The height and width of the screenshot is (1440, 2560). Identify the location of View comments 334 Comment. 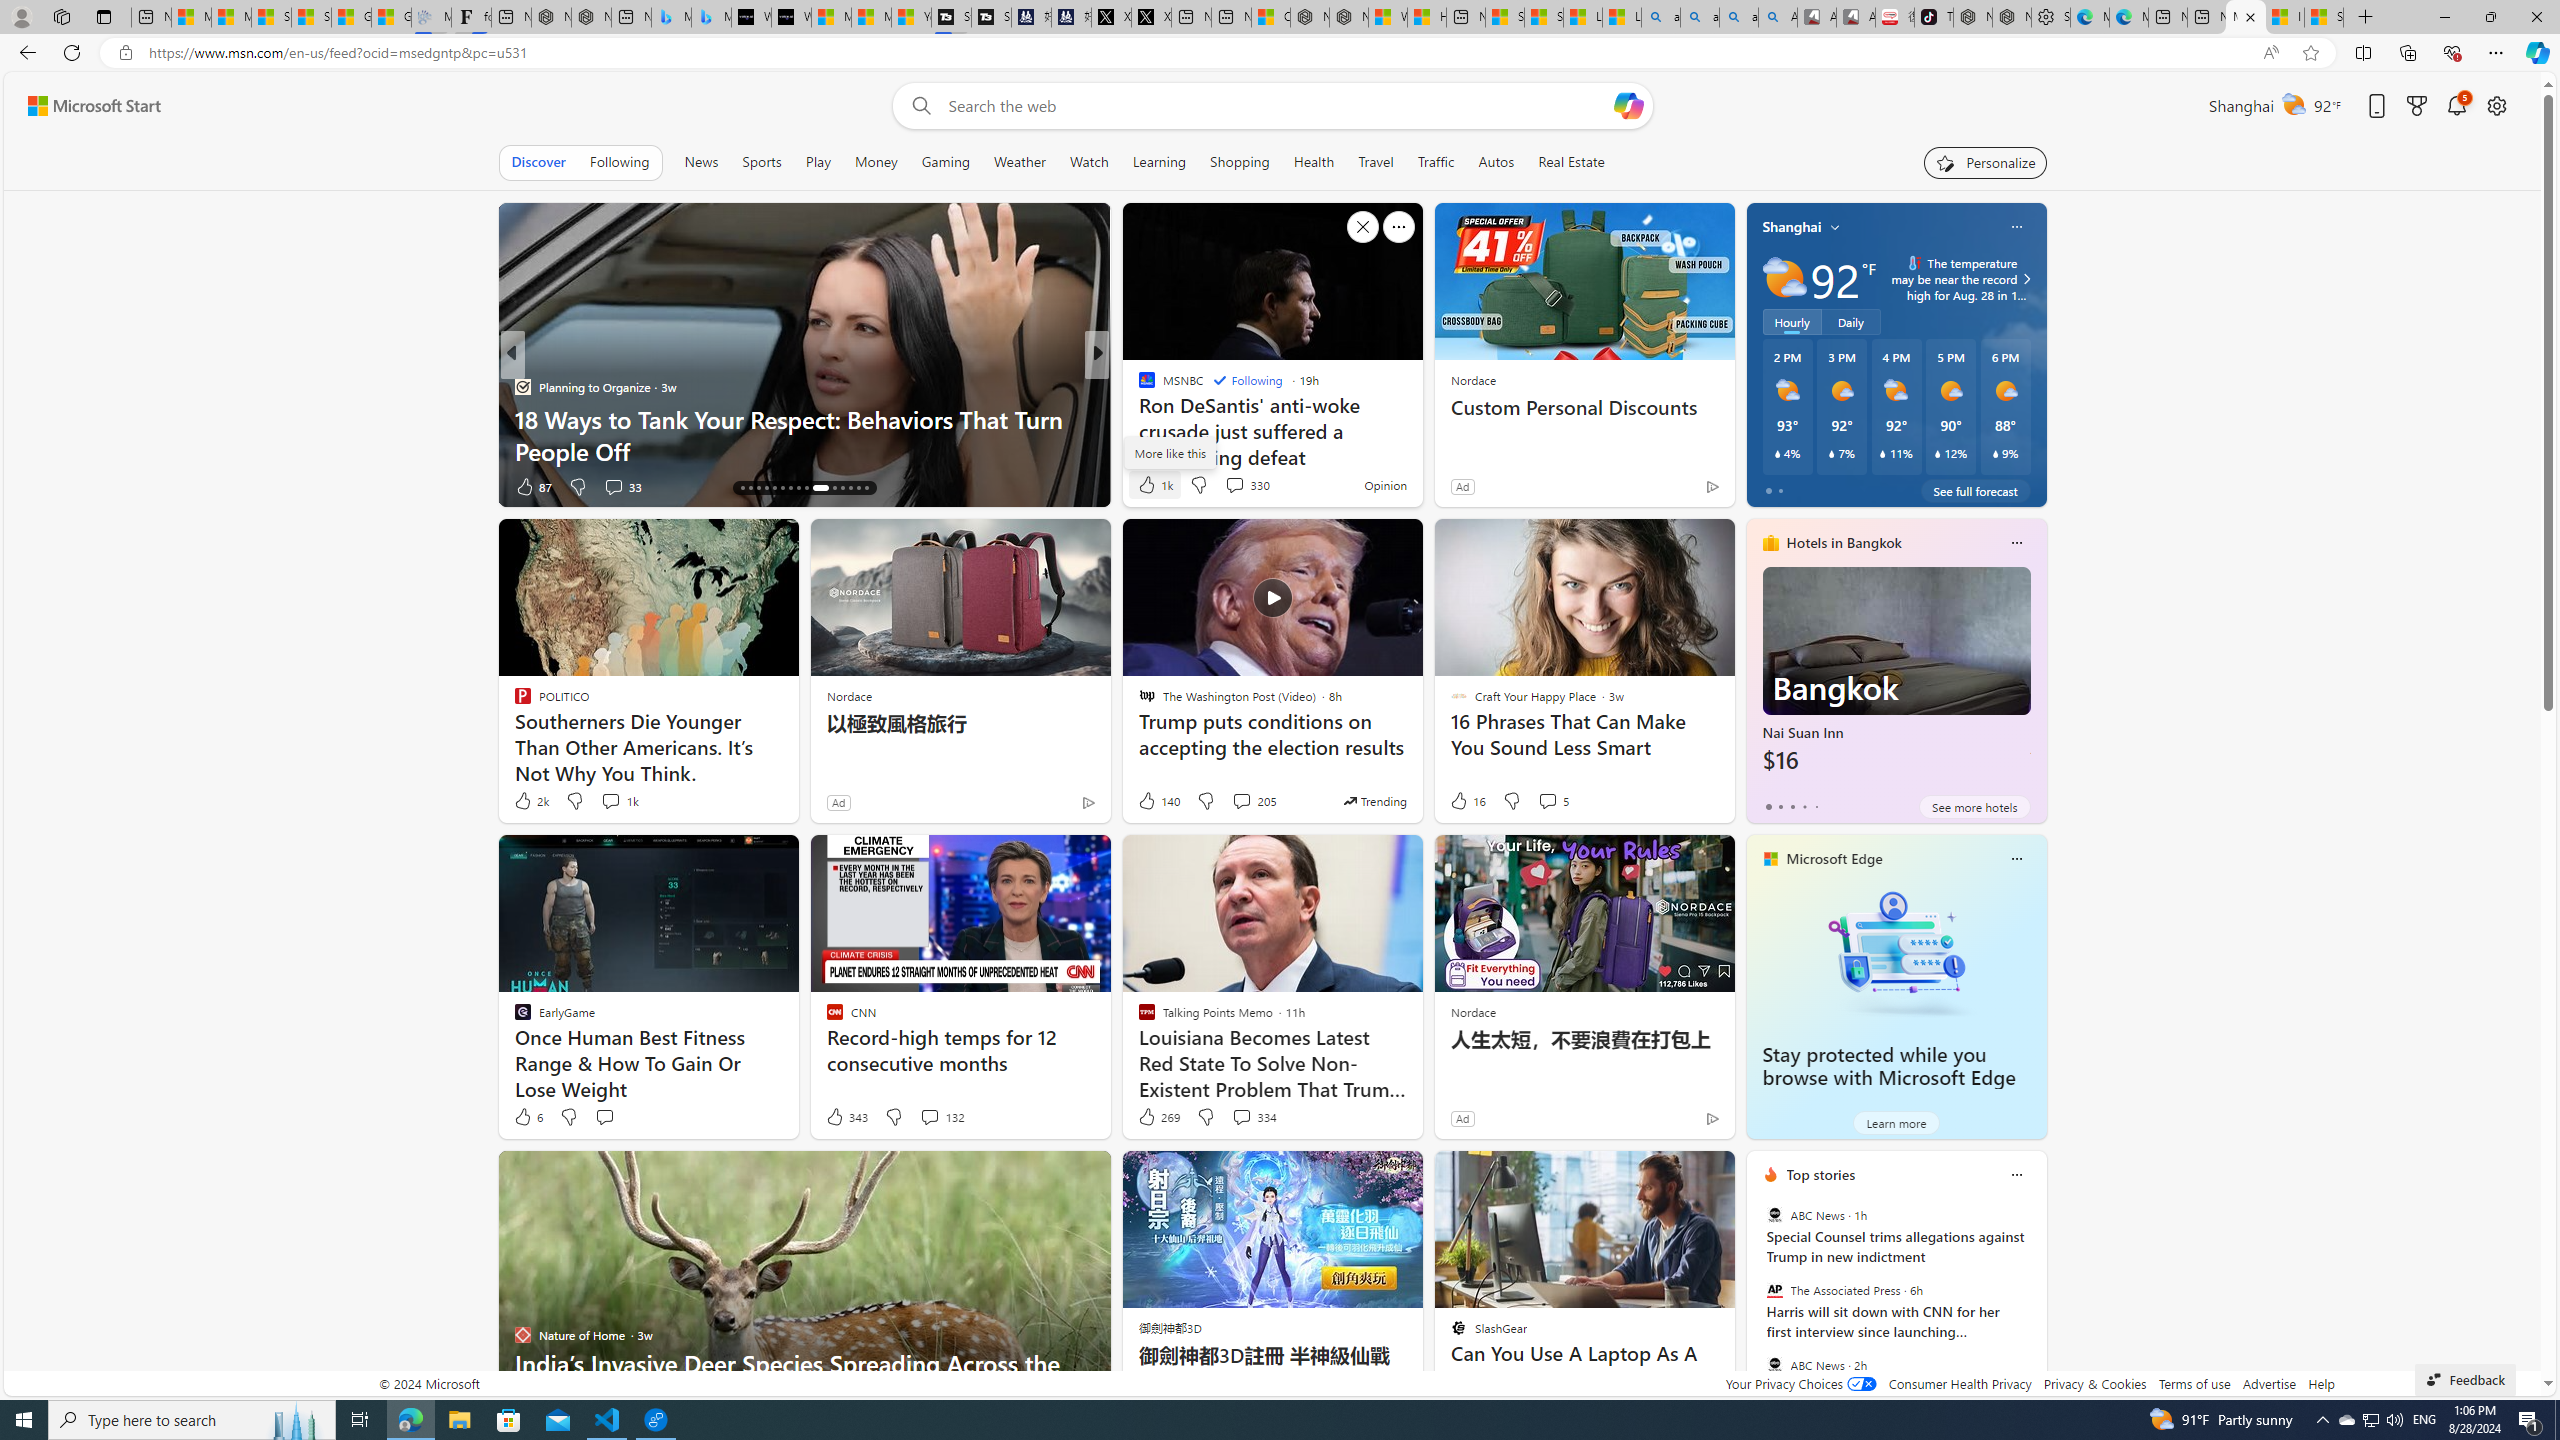
(1241, 1117).